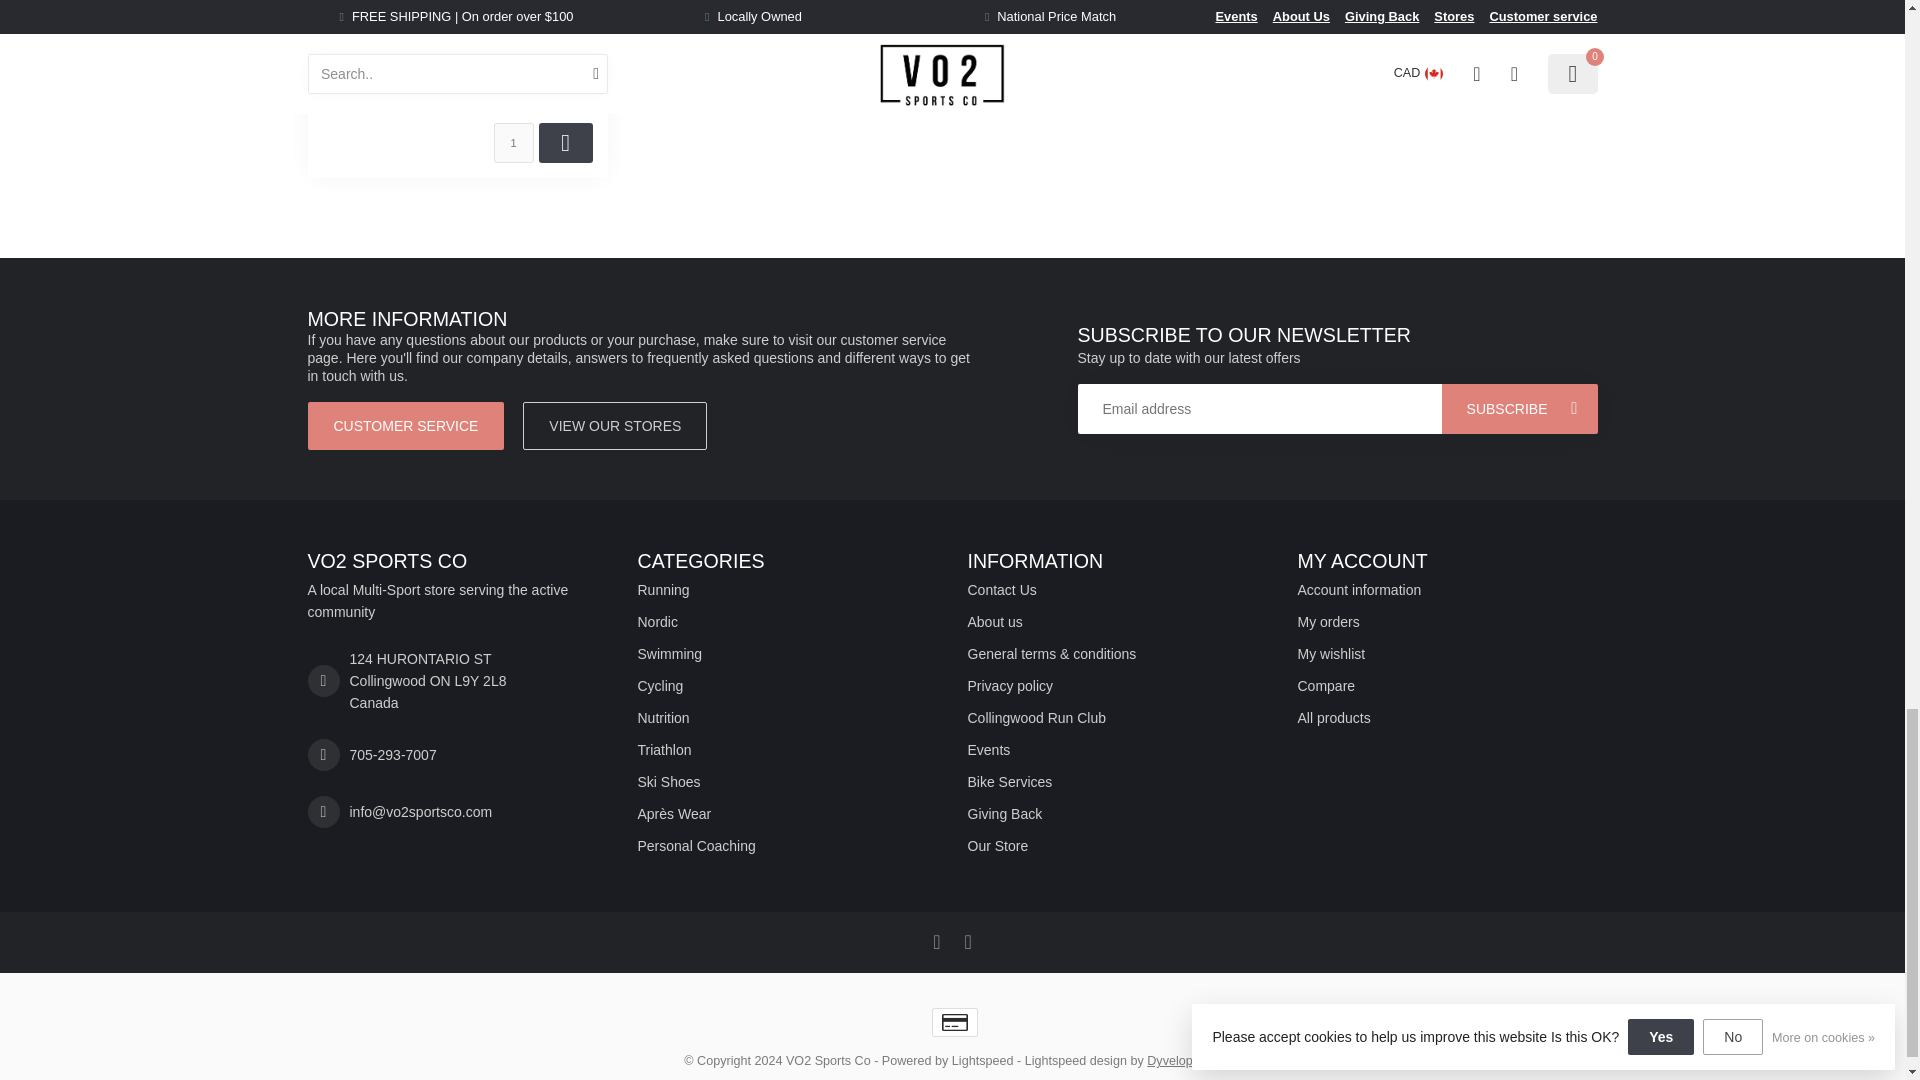 Image resolution: width=1920 pixels, height=1080 pixels. What do you see at coordinates (1117, 589) in the screenshot?
I see `Contact Us` at bounding box center [1117, 589].